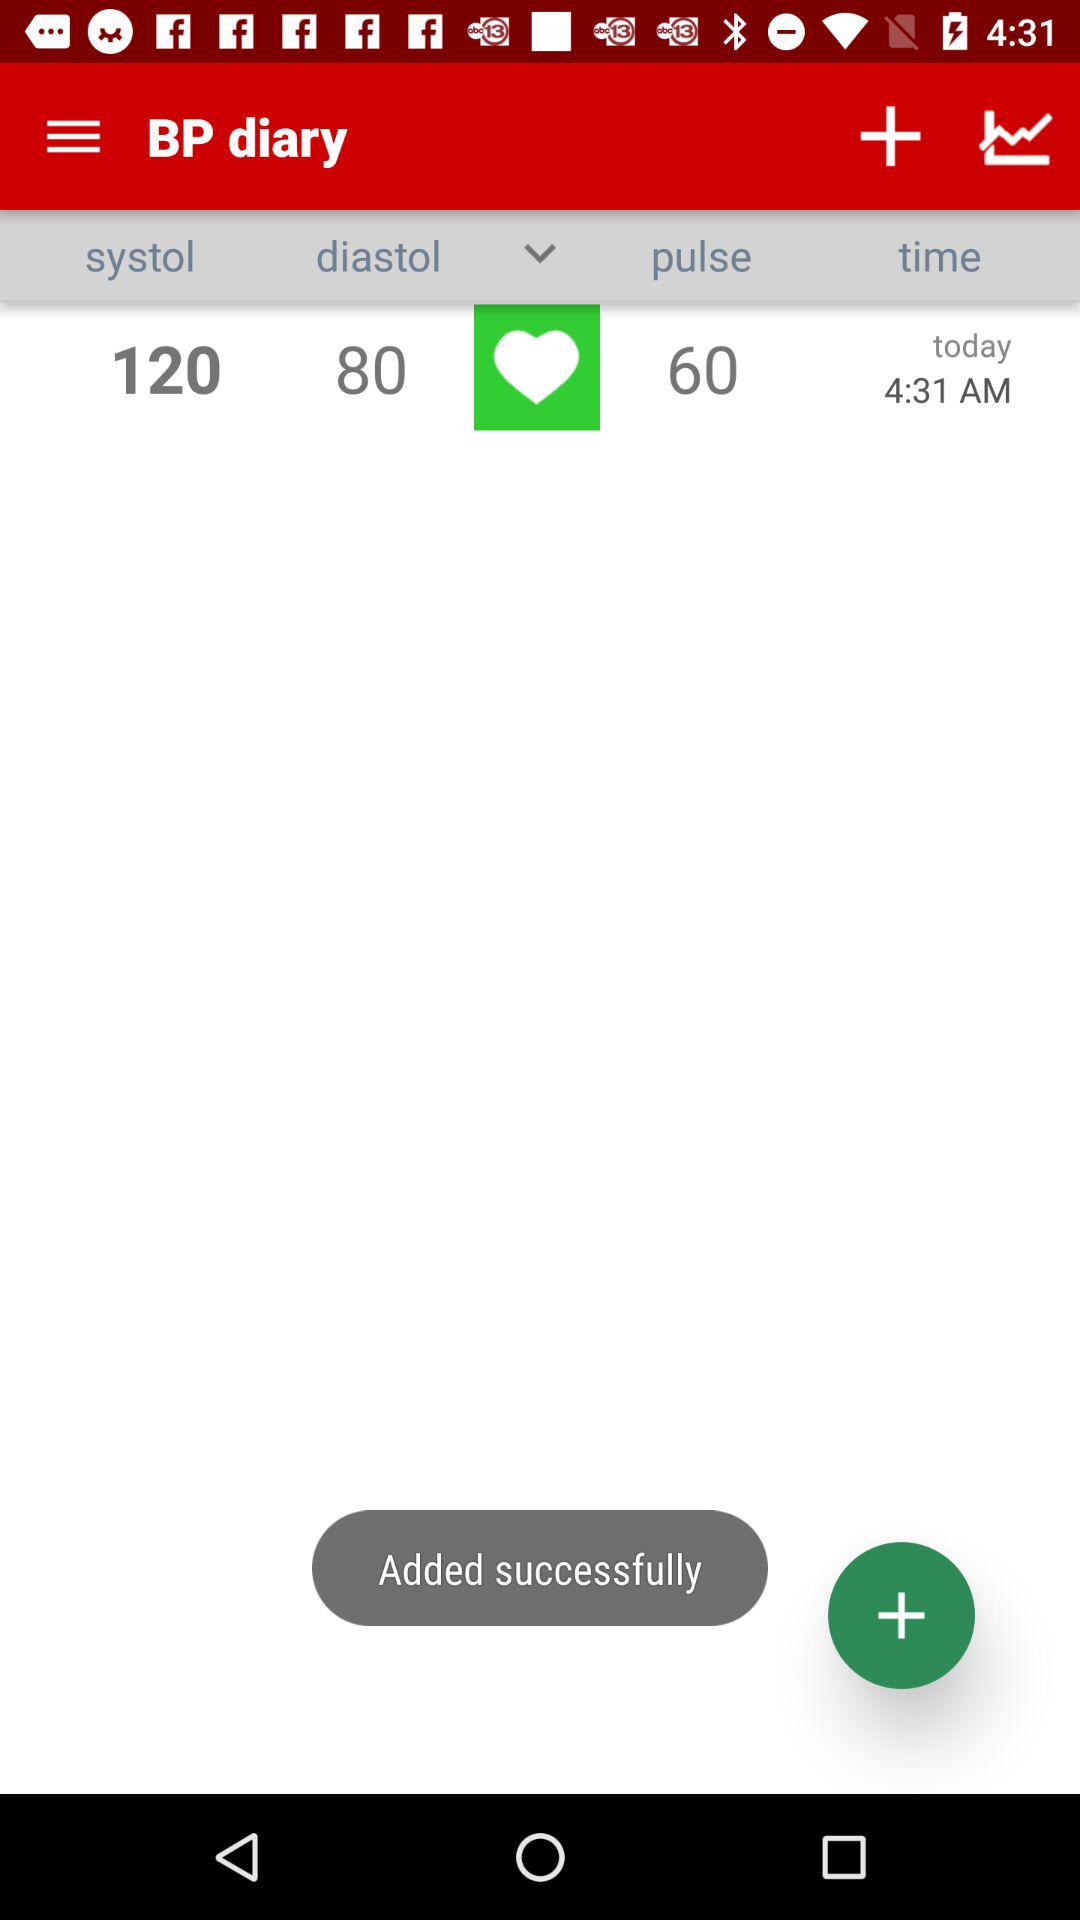 Image resolution: width=1080 pixels, height=1920 pixels. I want to click on choose app below time icon, so click(972, 344).